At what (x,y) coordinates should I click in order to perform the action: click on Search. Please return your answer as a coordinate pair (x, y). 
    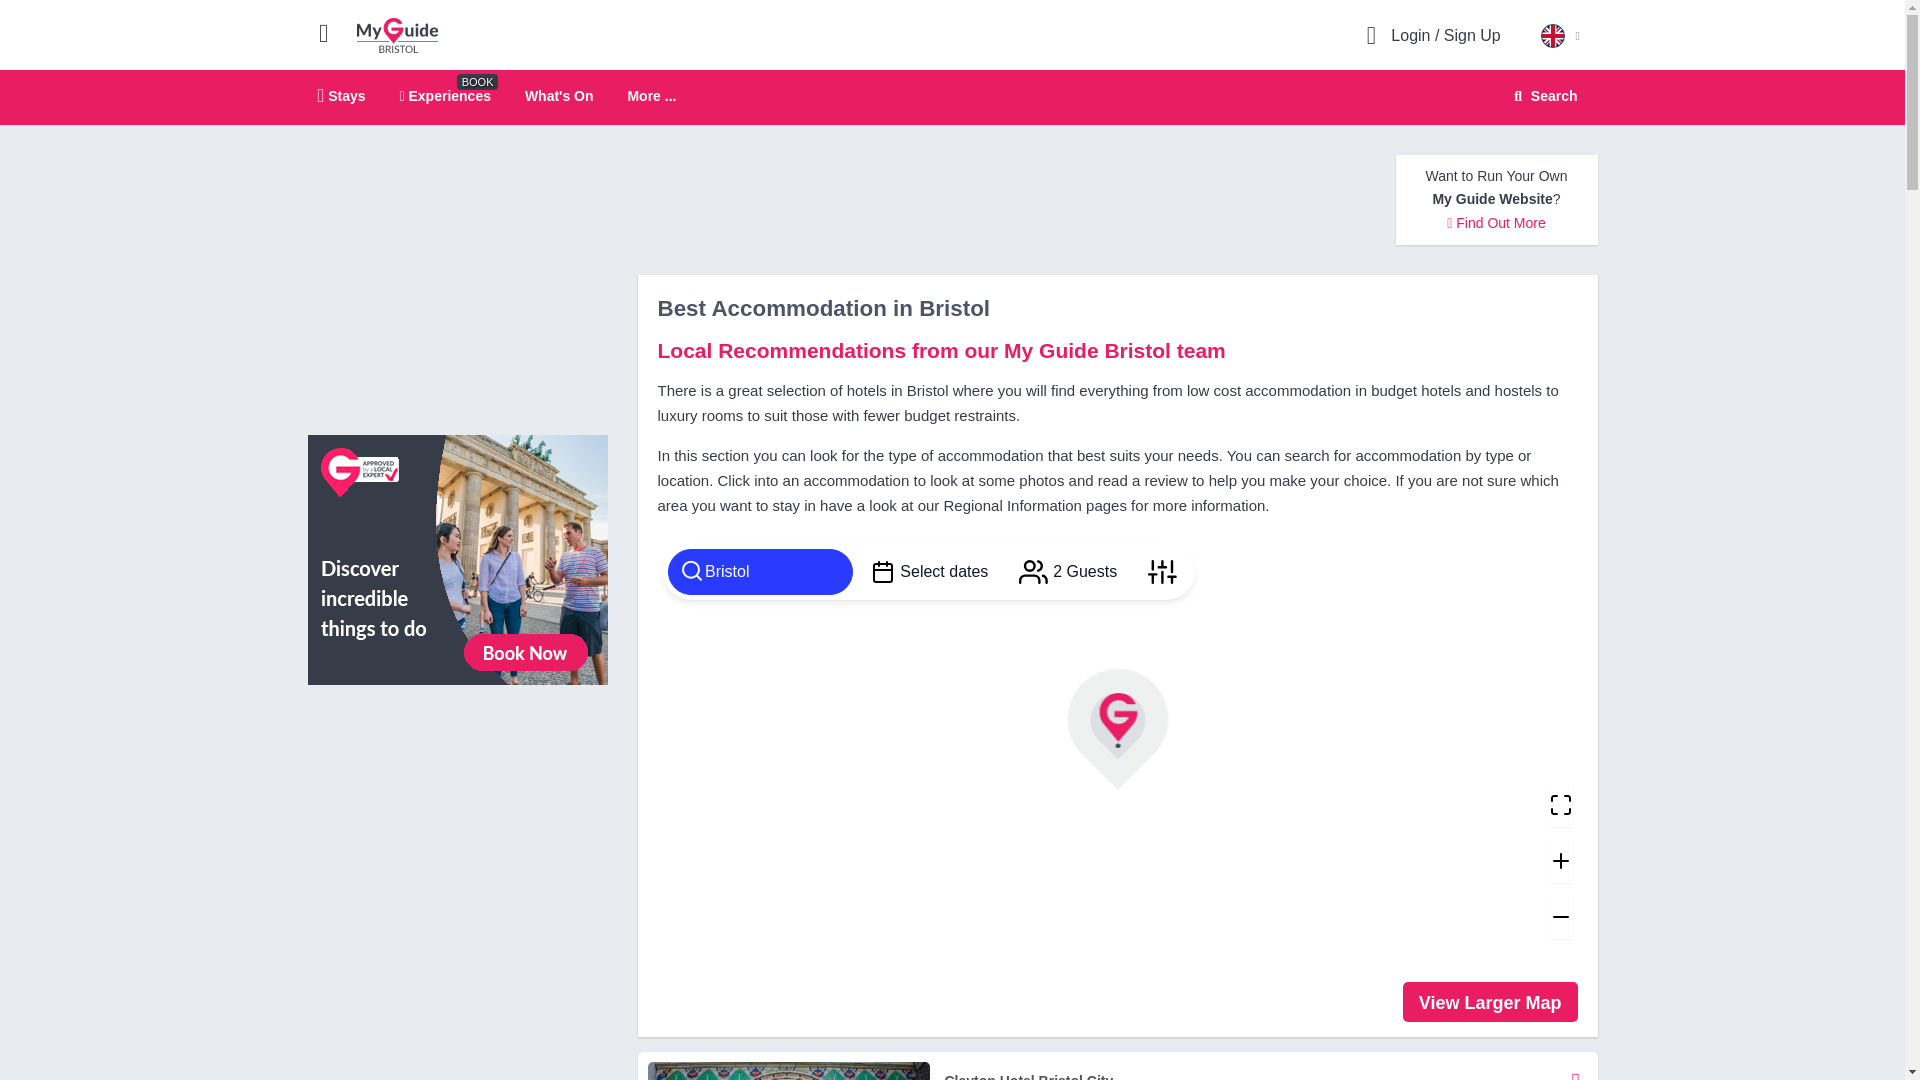
    Looking at the image, I should click on (1542, 96).